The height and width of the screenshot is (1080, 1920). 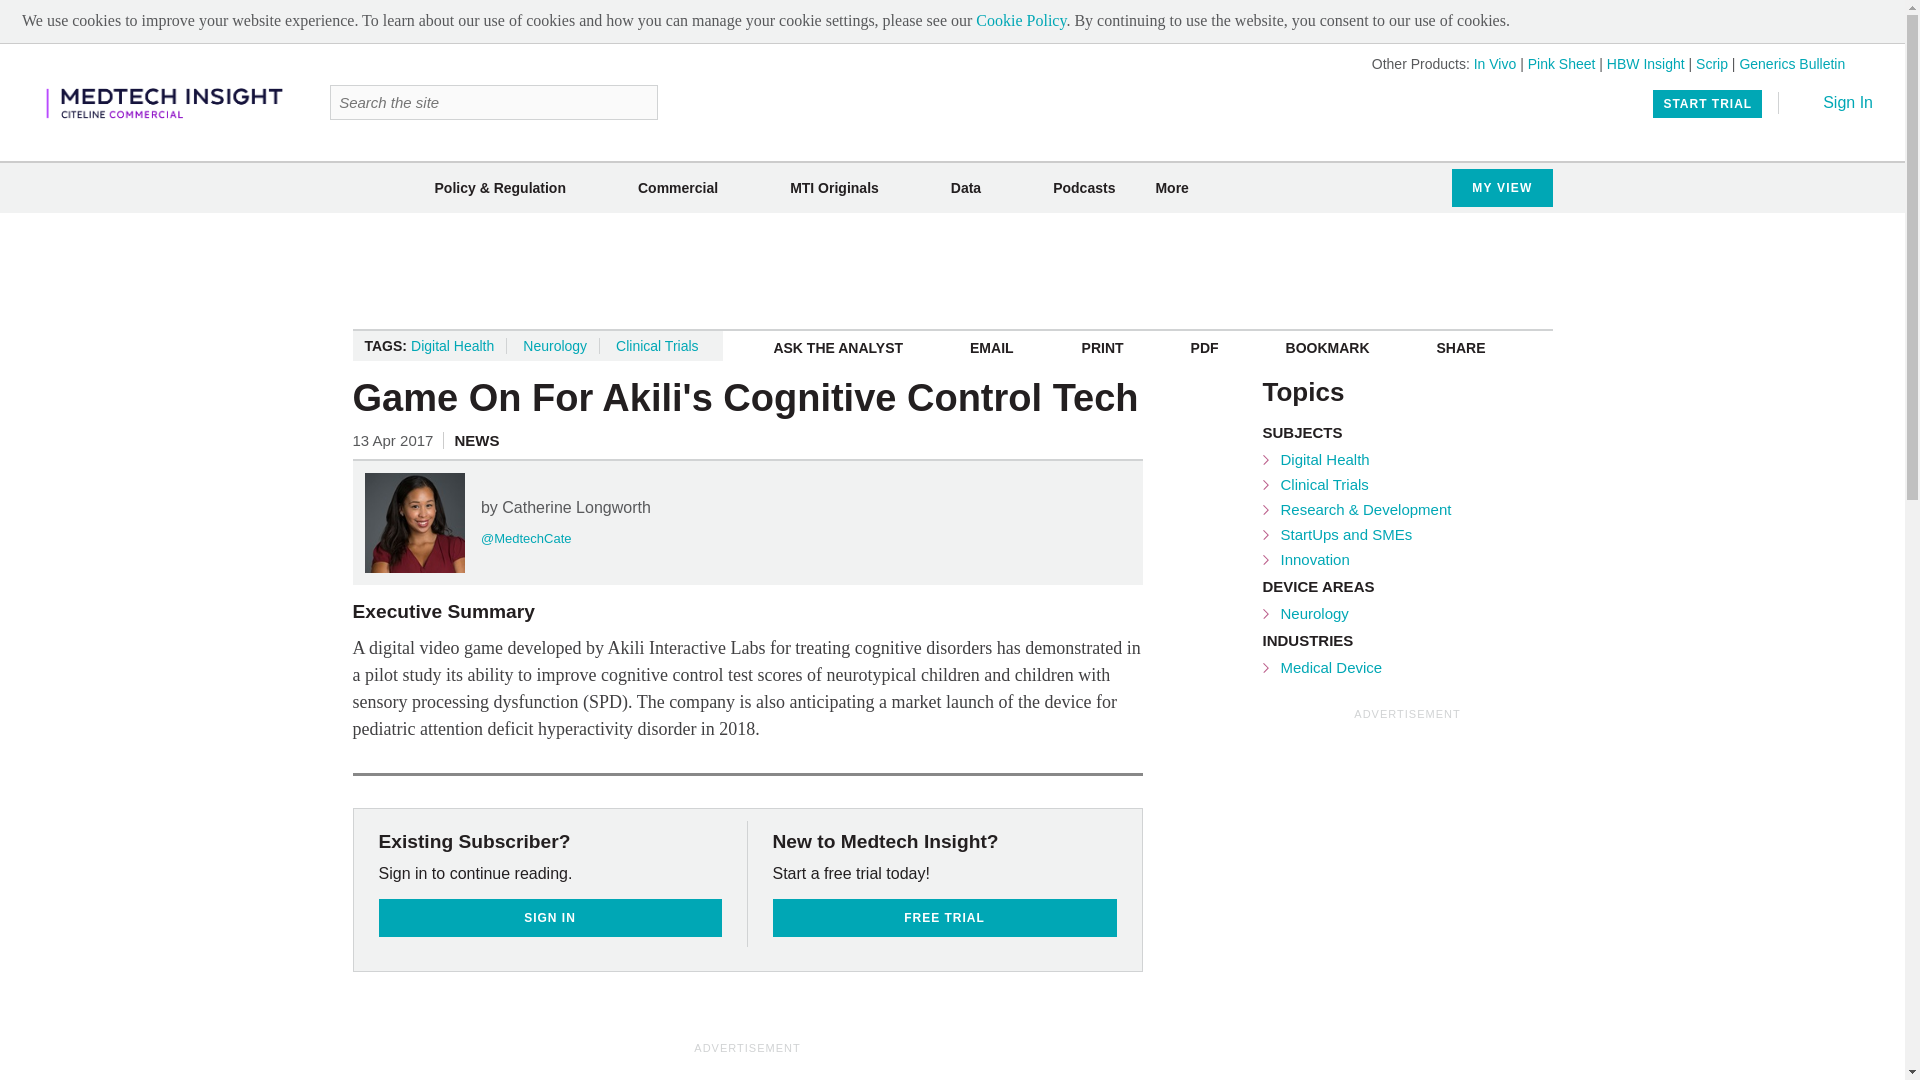 I want to click on 3rd party ad content, so click(x=951, y=270).